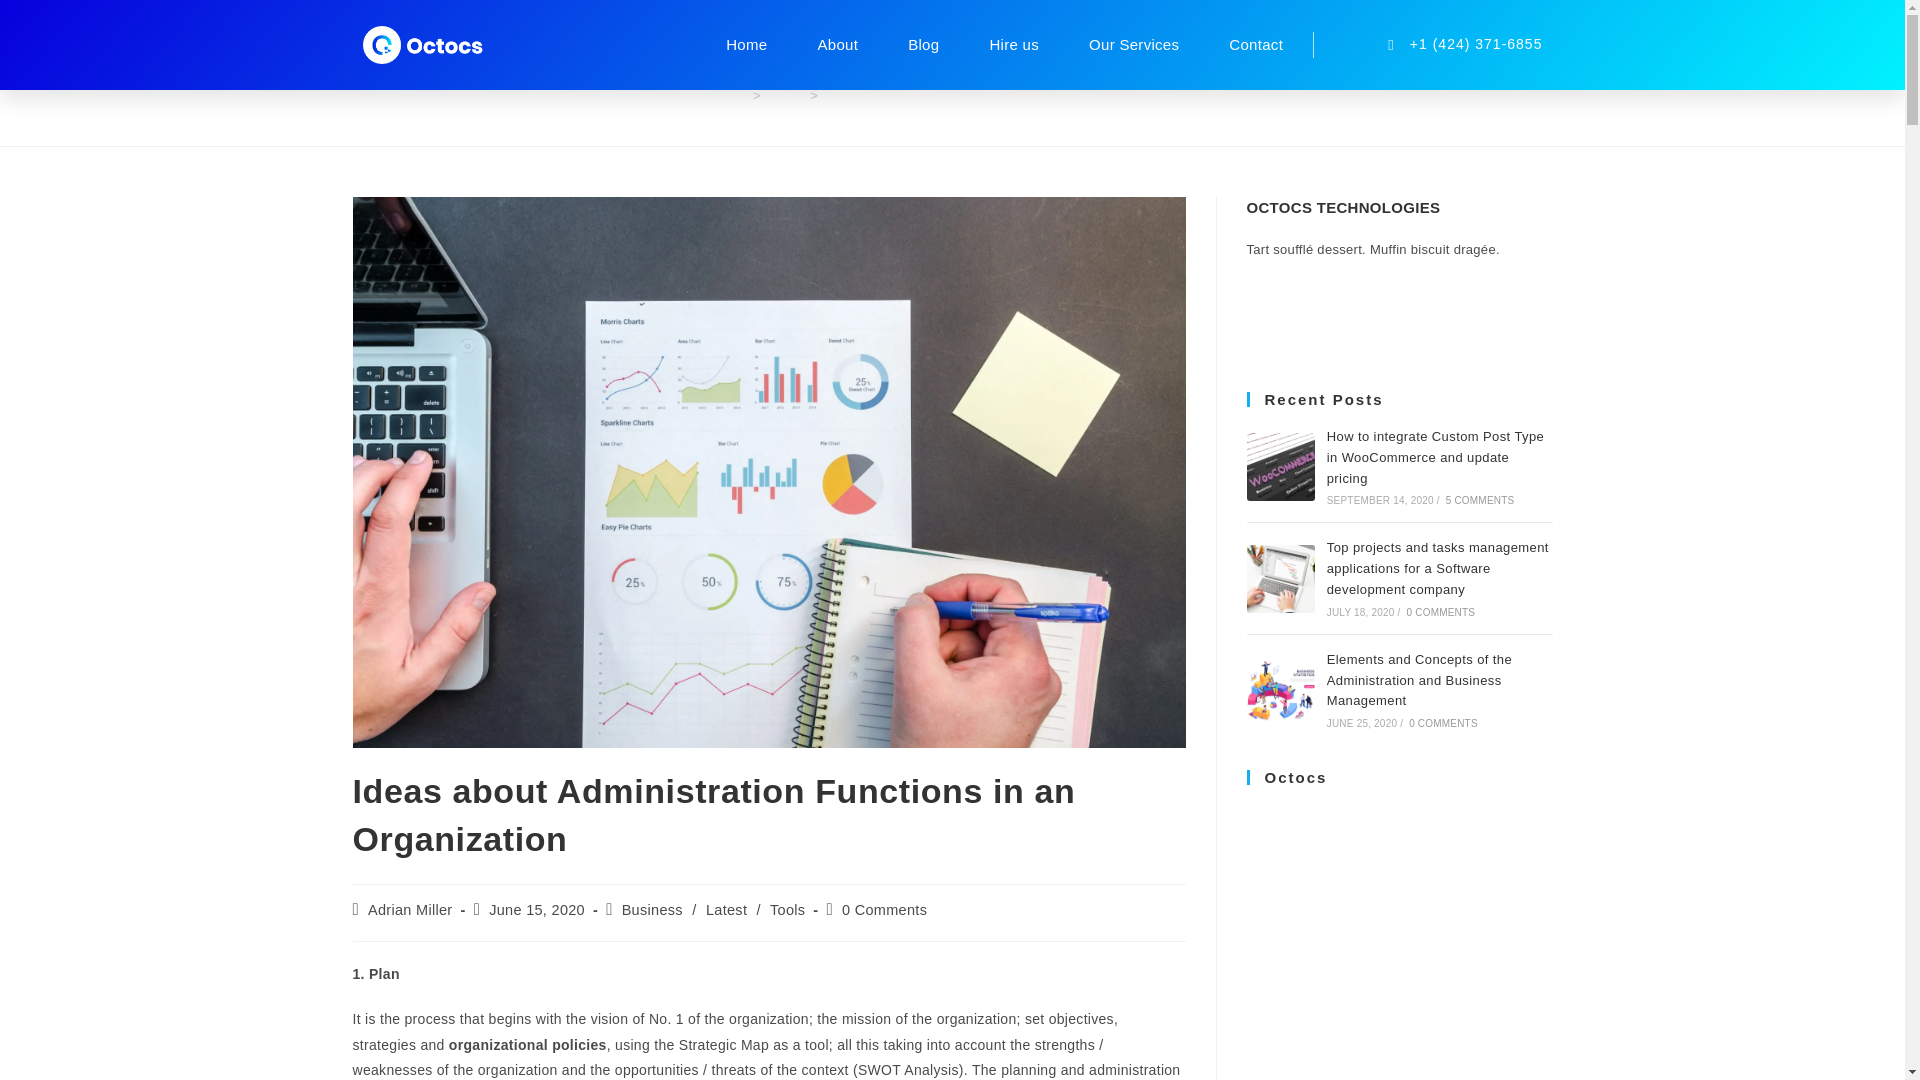 This screenshot has height=1080, width=1920. Describe the element at coordinates (786, 910) in the screenshot. I see `Tools` at that location.